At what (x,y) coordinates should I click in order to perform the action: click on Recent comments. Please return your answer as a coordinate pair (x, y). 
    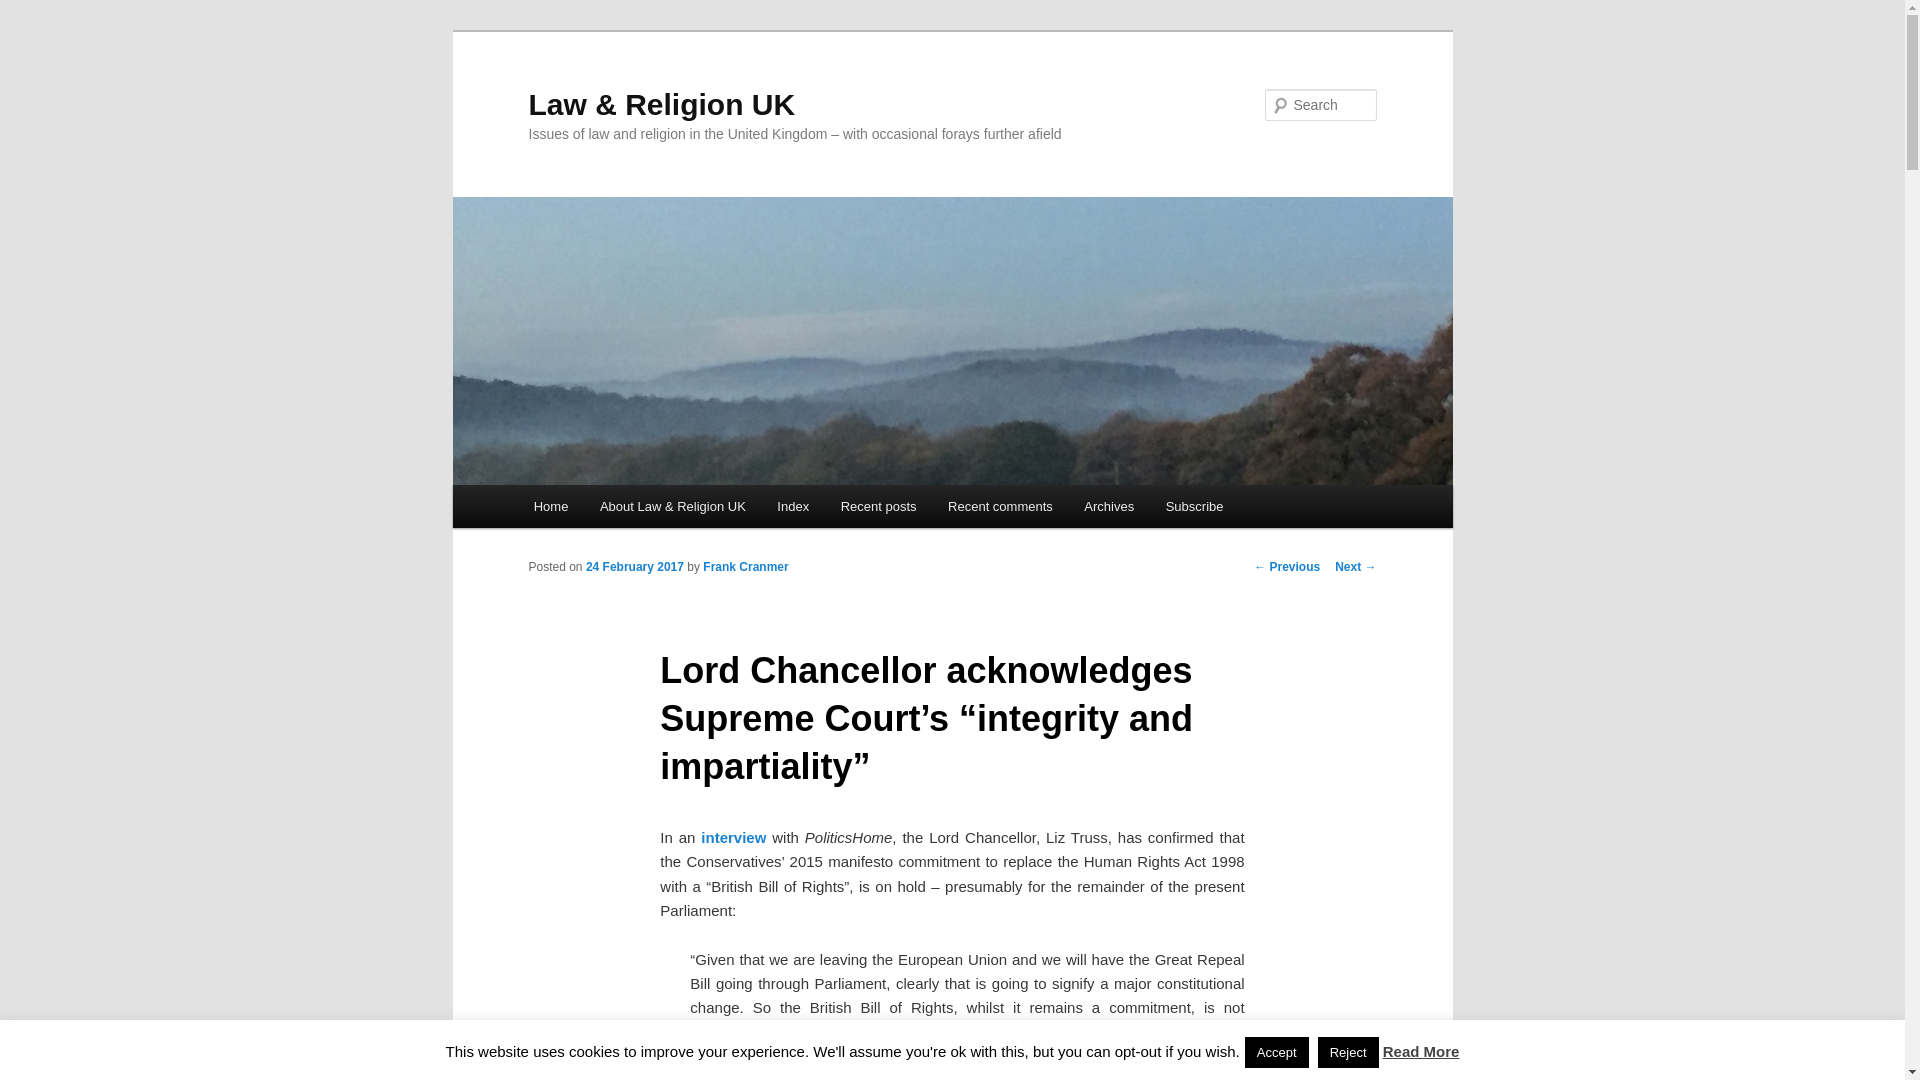
    Looking at the image, I should click on (999, 506).